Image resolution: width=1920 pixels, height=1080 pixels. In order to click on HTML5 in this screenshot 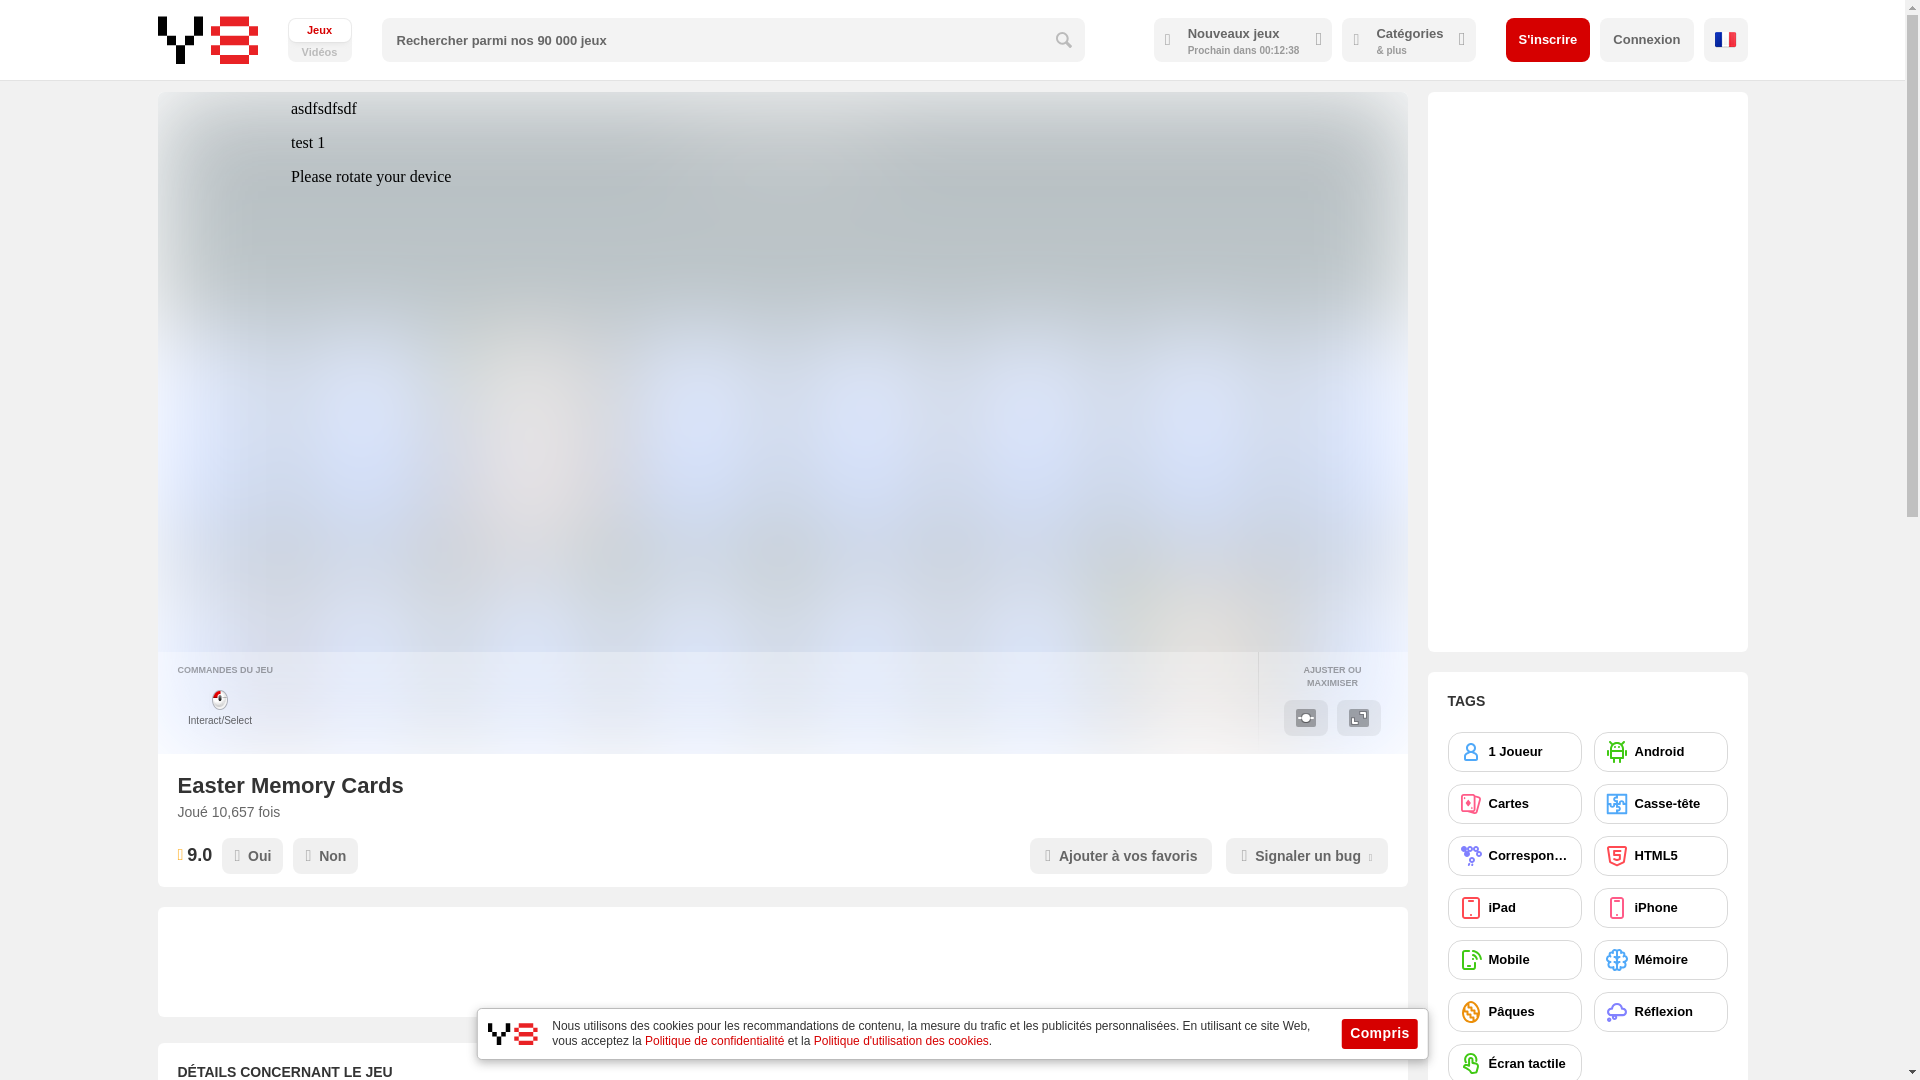, I will do `click(1660, 855)`.